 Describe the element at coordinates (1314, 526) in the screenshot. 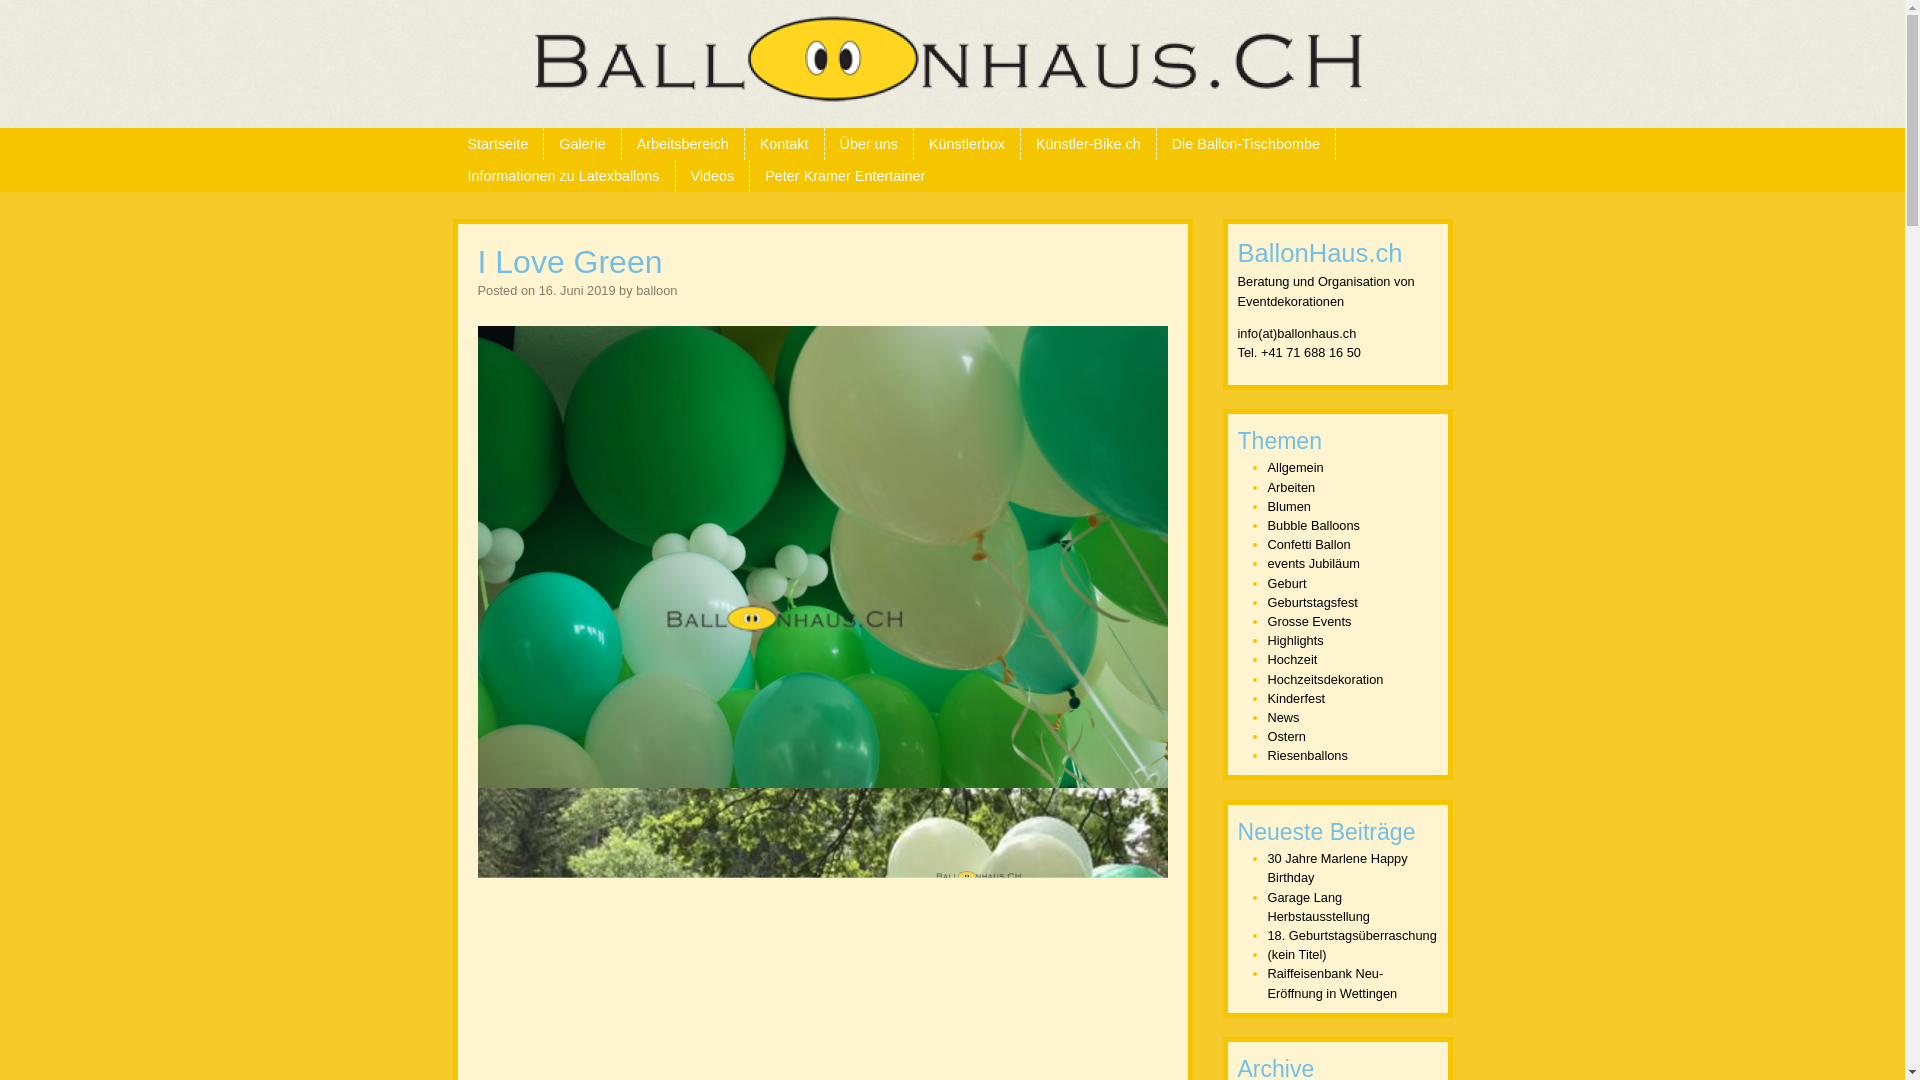

I see `Bubble Balloons` at that location.